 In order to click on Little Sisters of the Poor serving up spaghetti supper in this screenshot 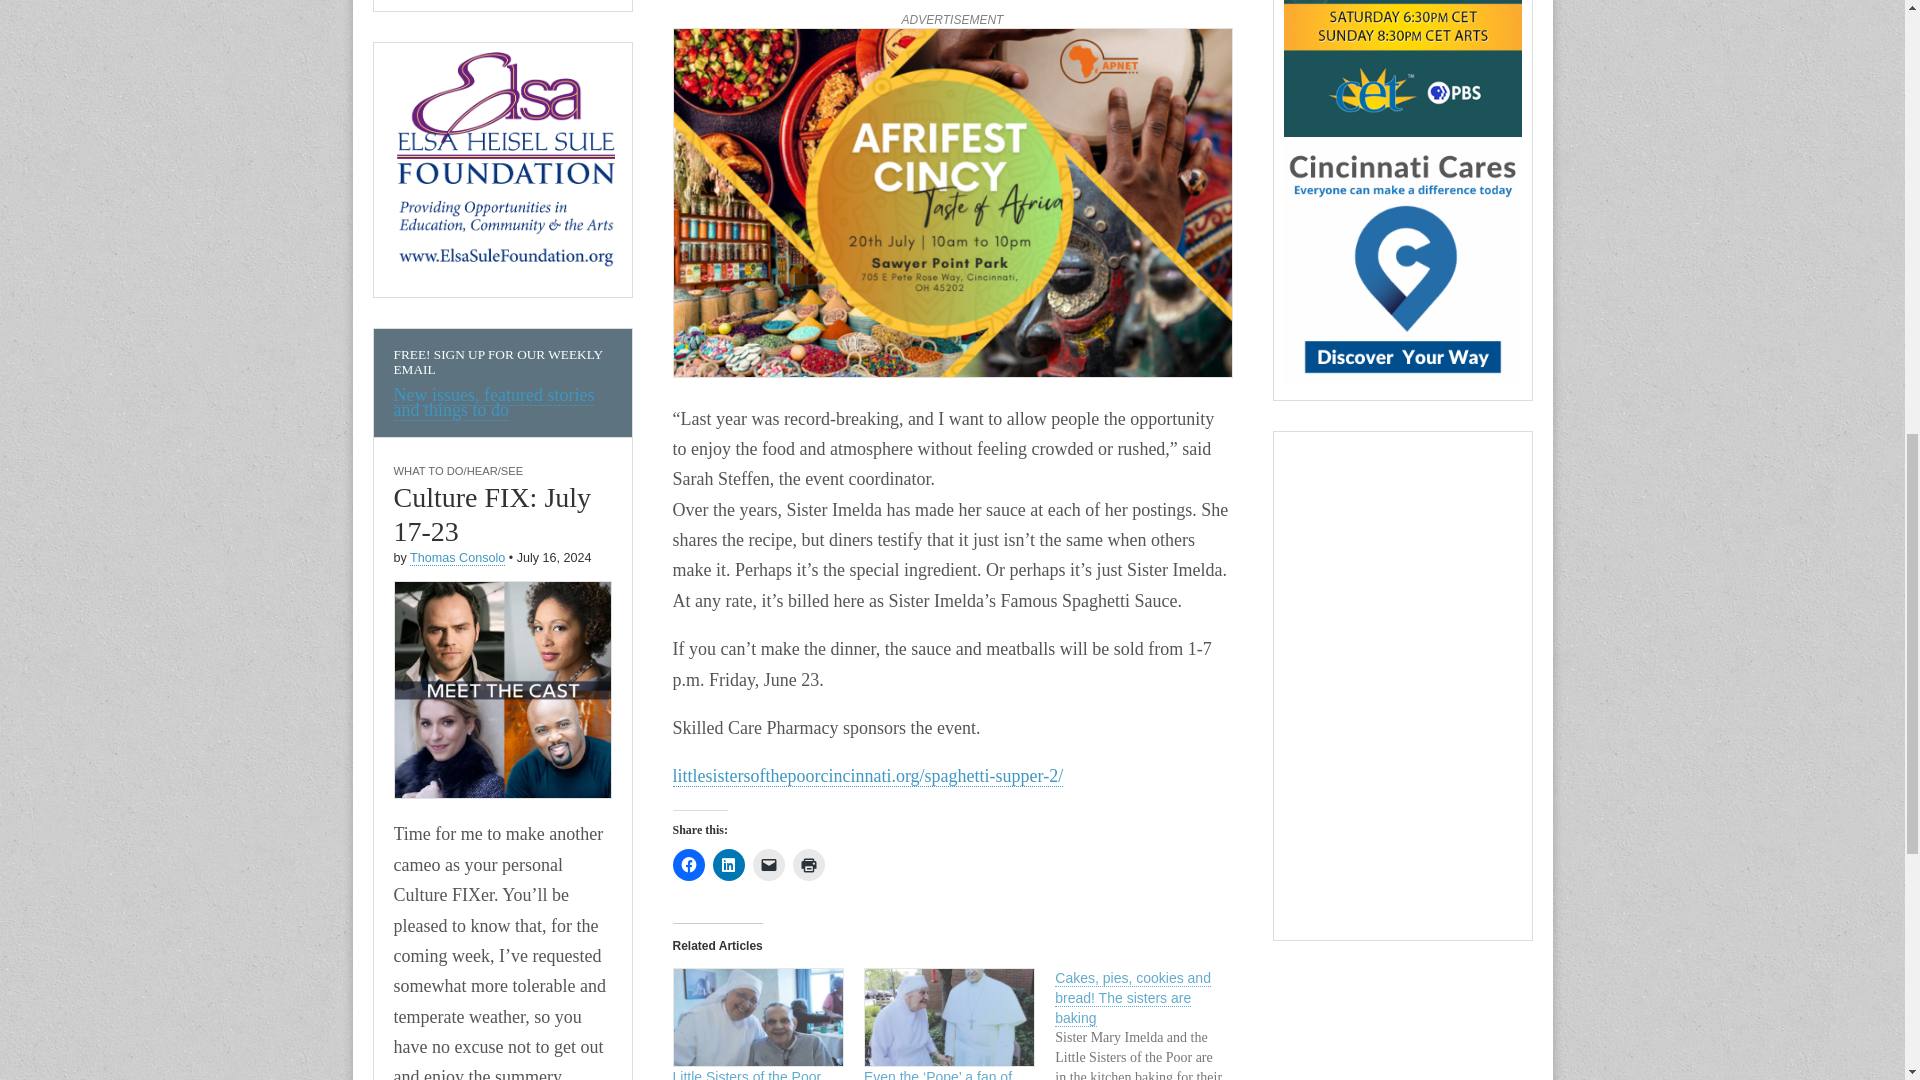, I will do `click(746, 1074)`.